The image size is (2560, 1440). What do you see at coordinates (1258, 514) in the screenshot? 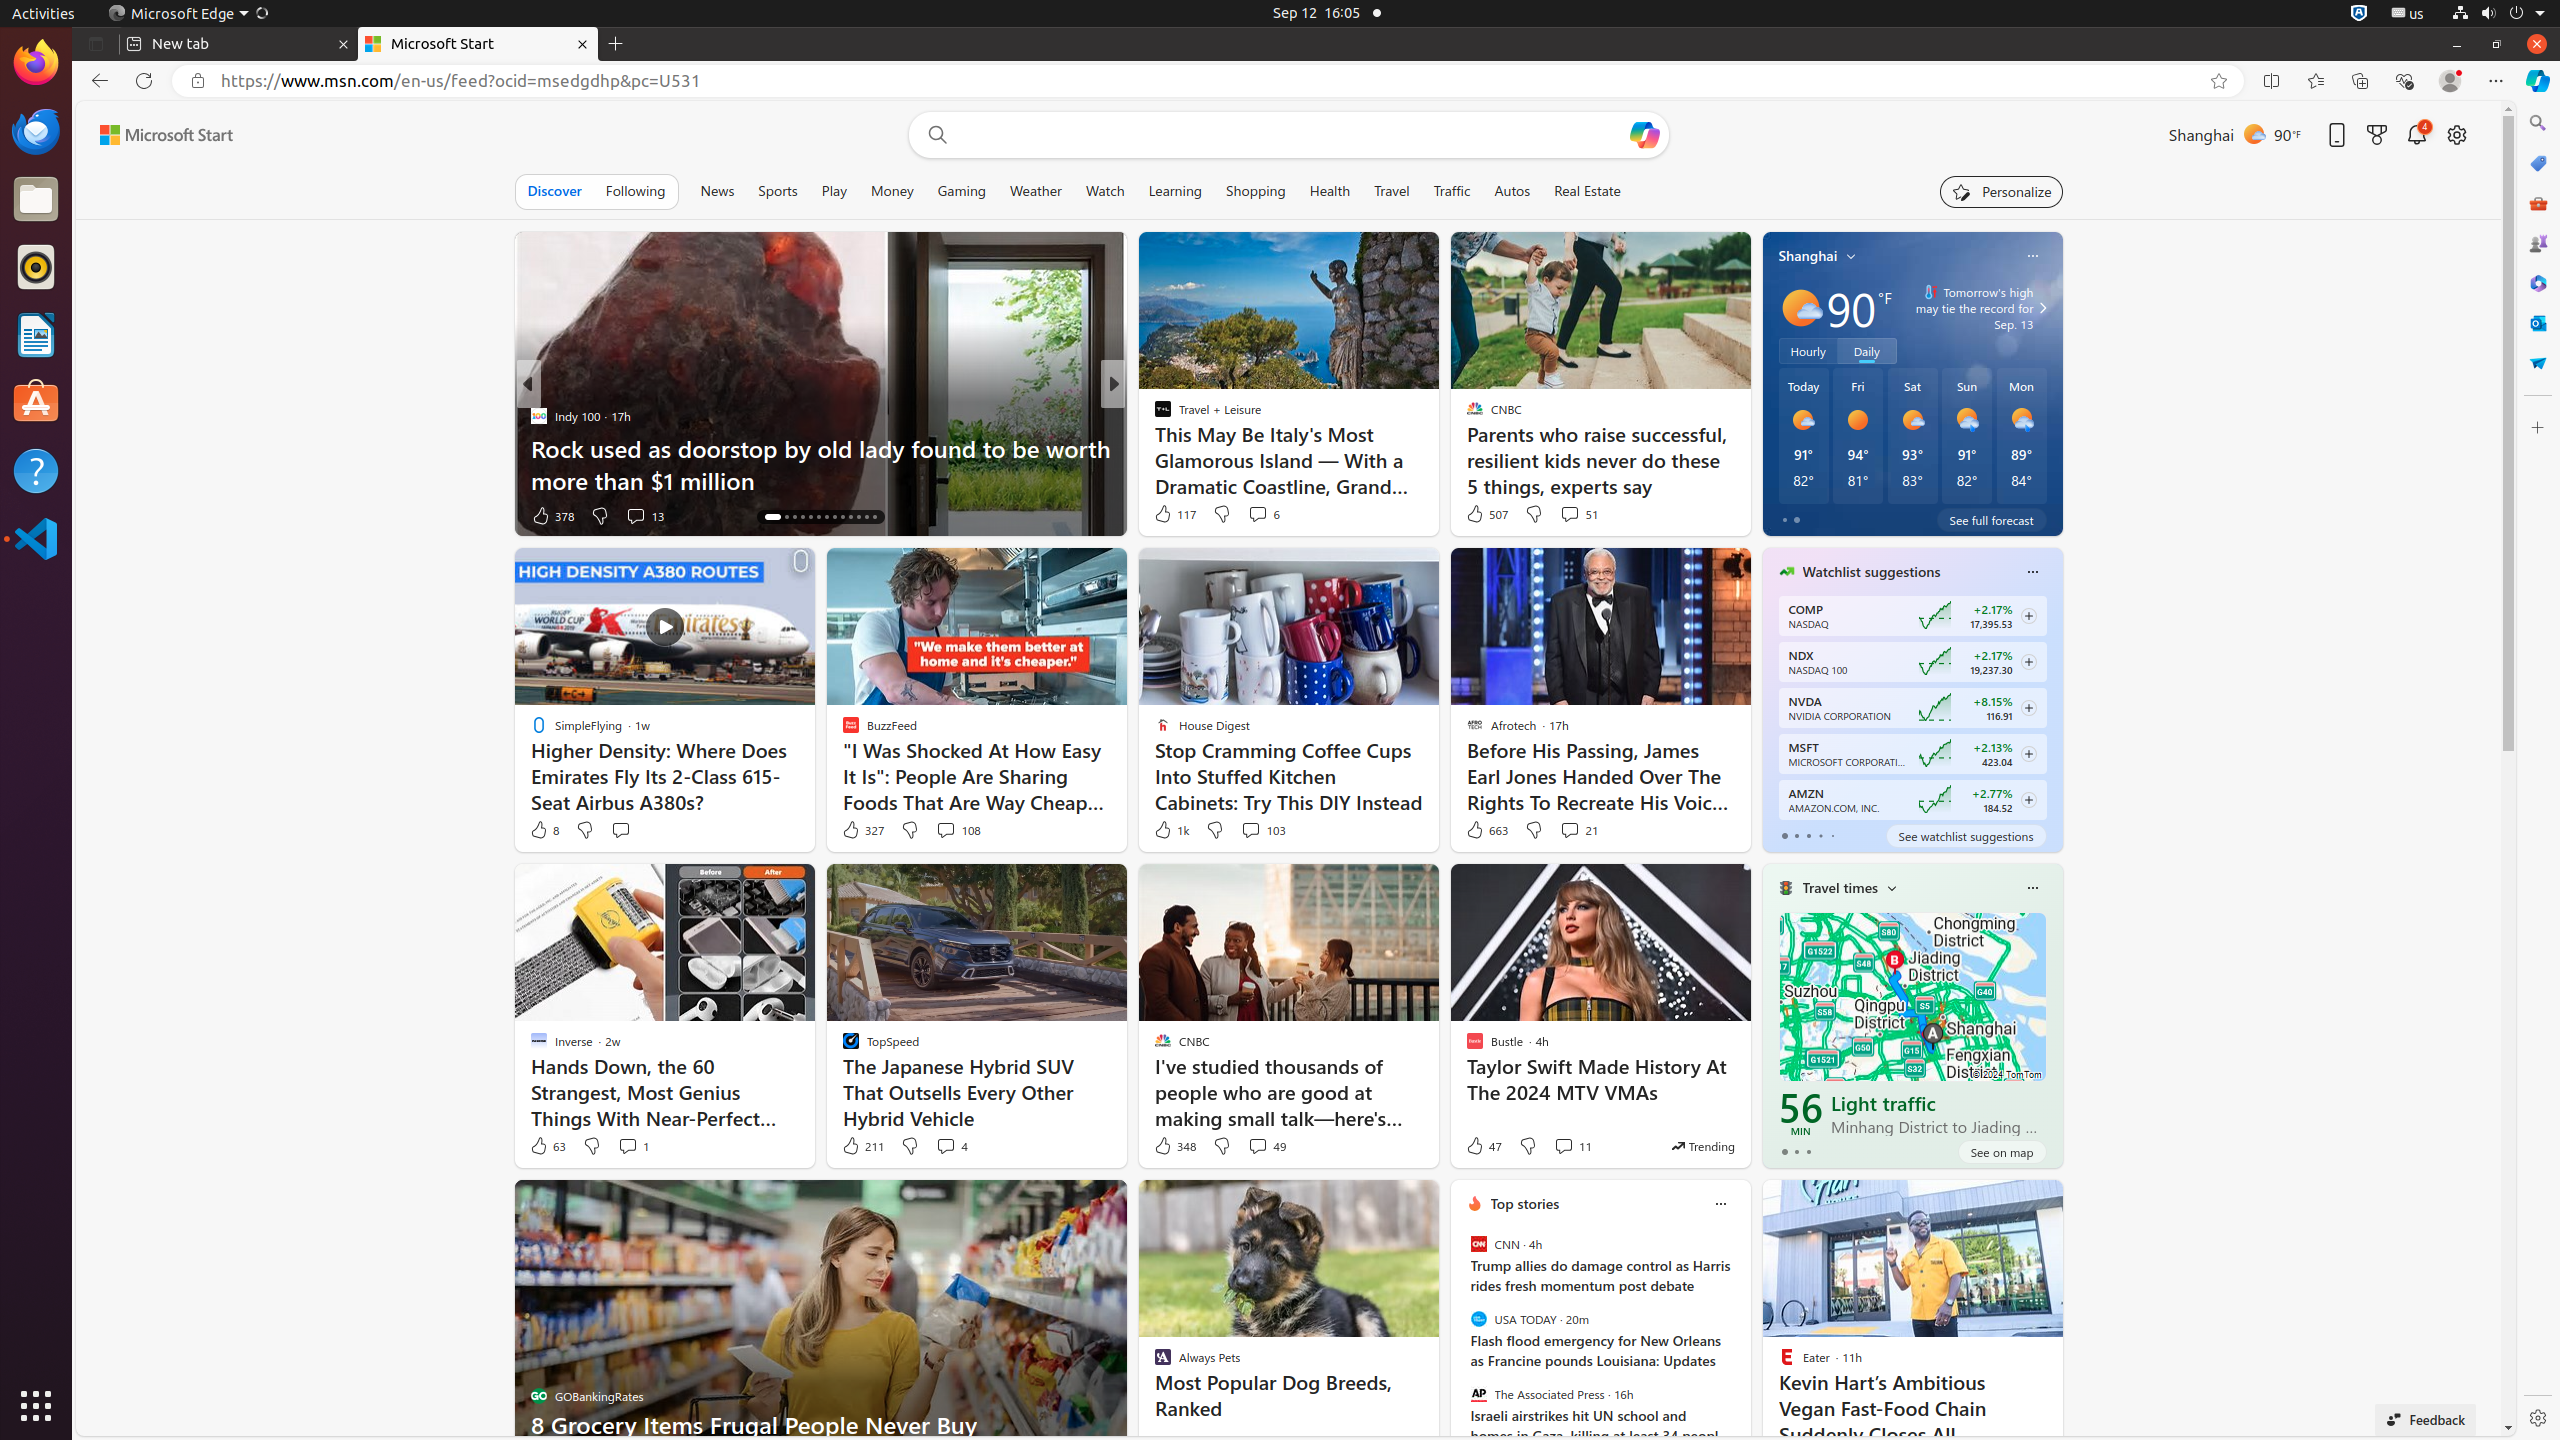
I see `View comments 6 Comment` at bounding box center [1258, 514].